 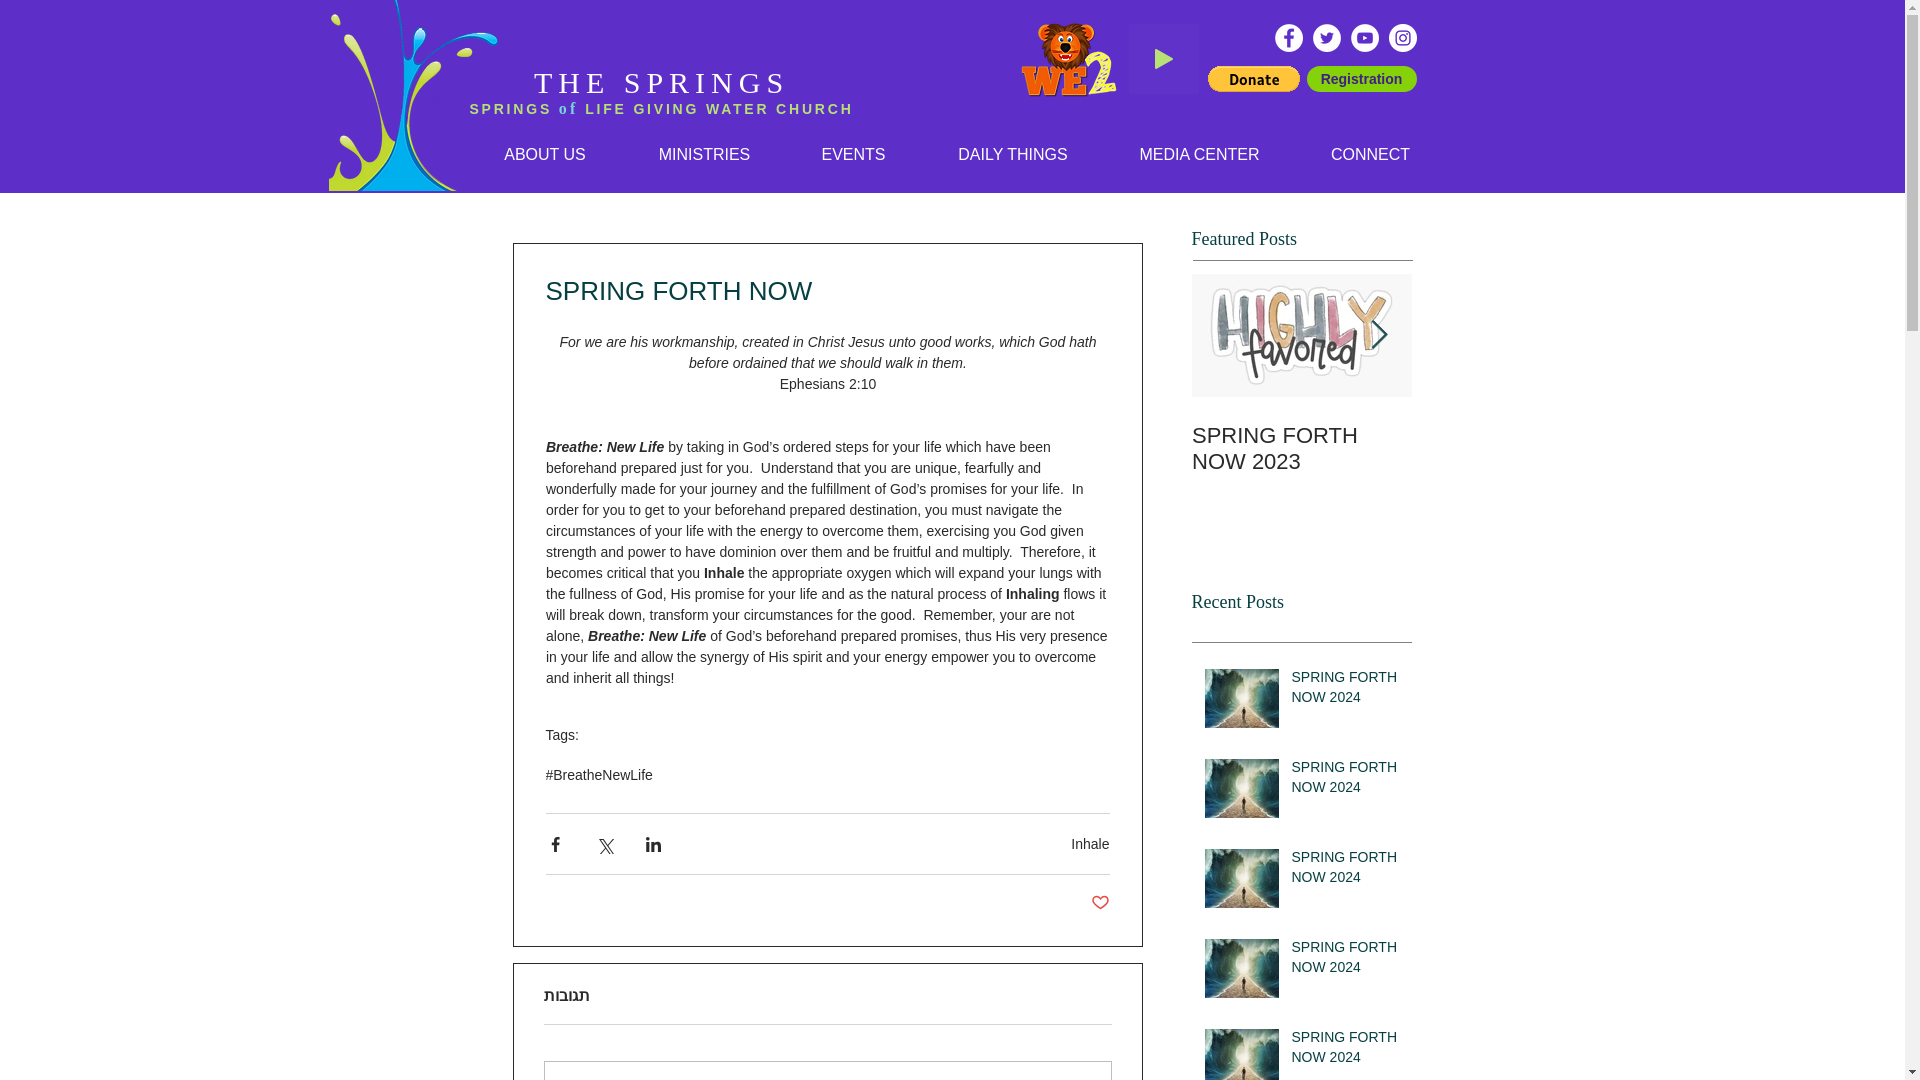 I want to click on MEDIA CENTER, so click(x=1199, y=154).